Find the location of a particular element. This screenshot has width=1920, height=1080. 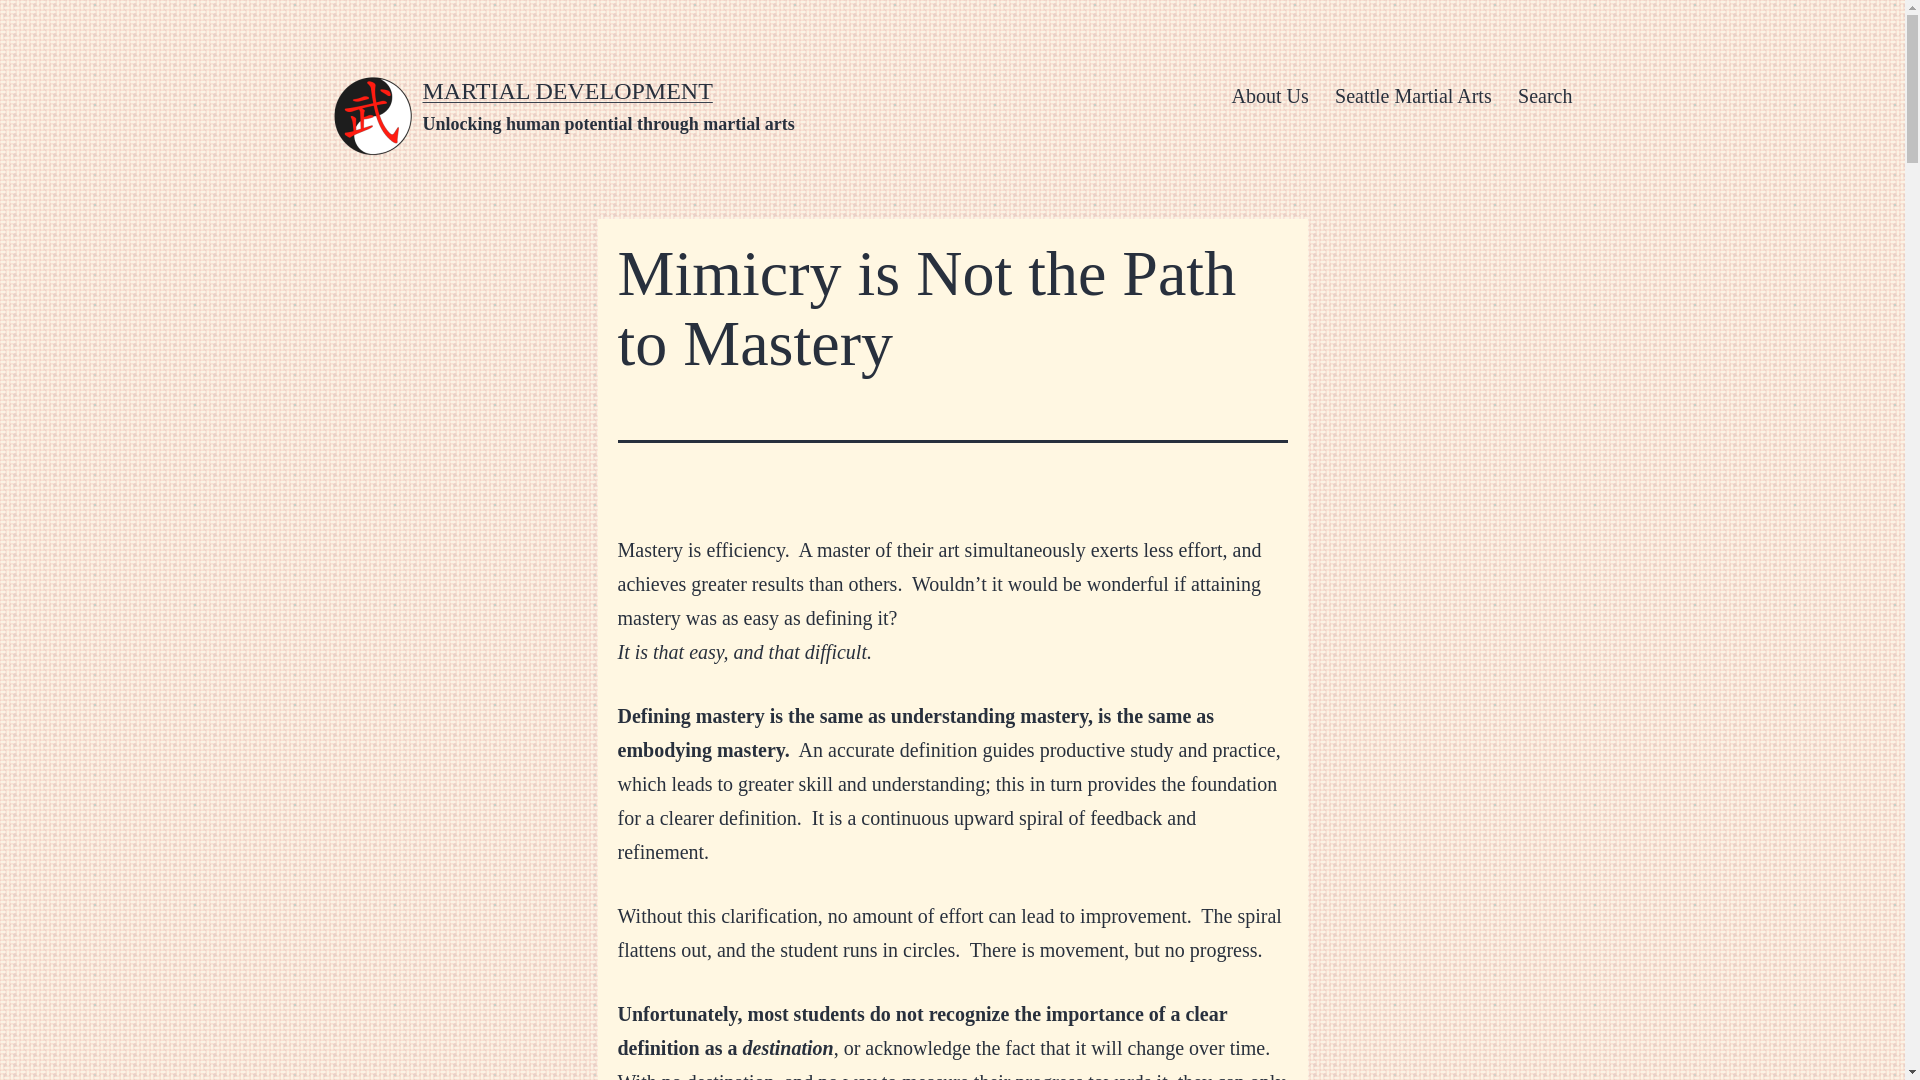

Search is located at coordinates (1545, 96).